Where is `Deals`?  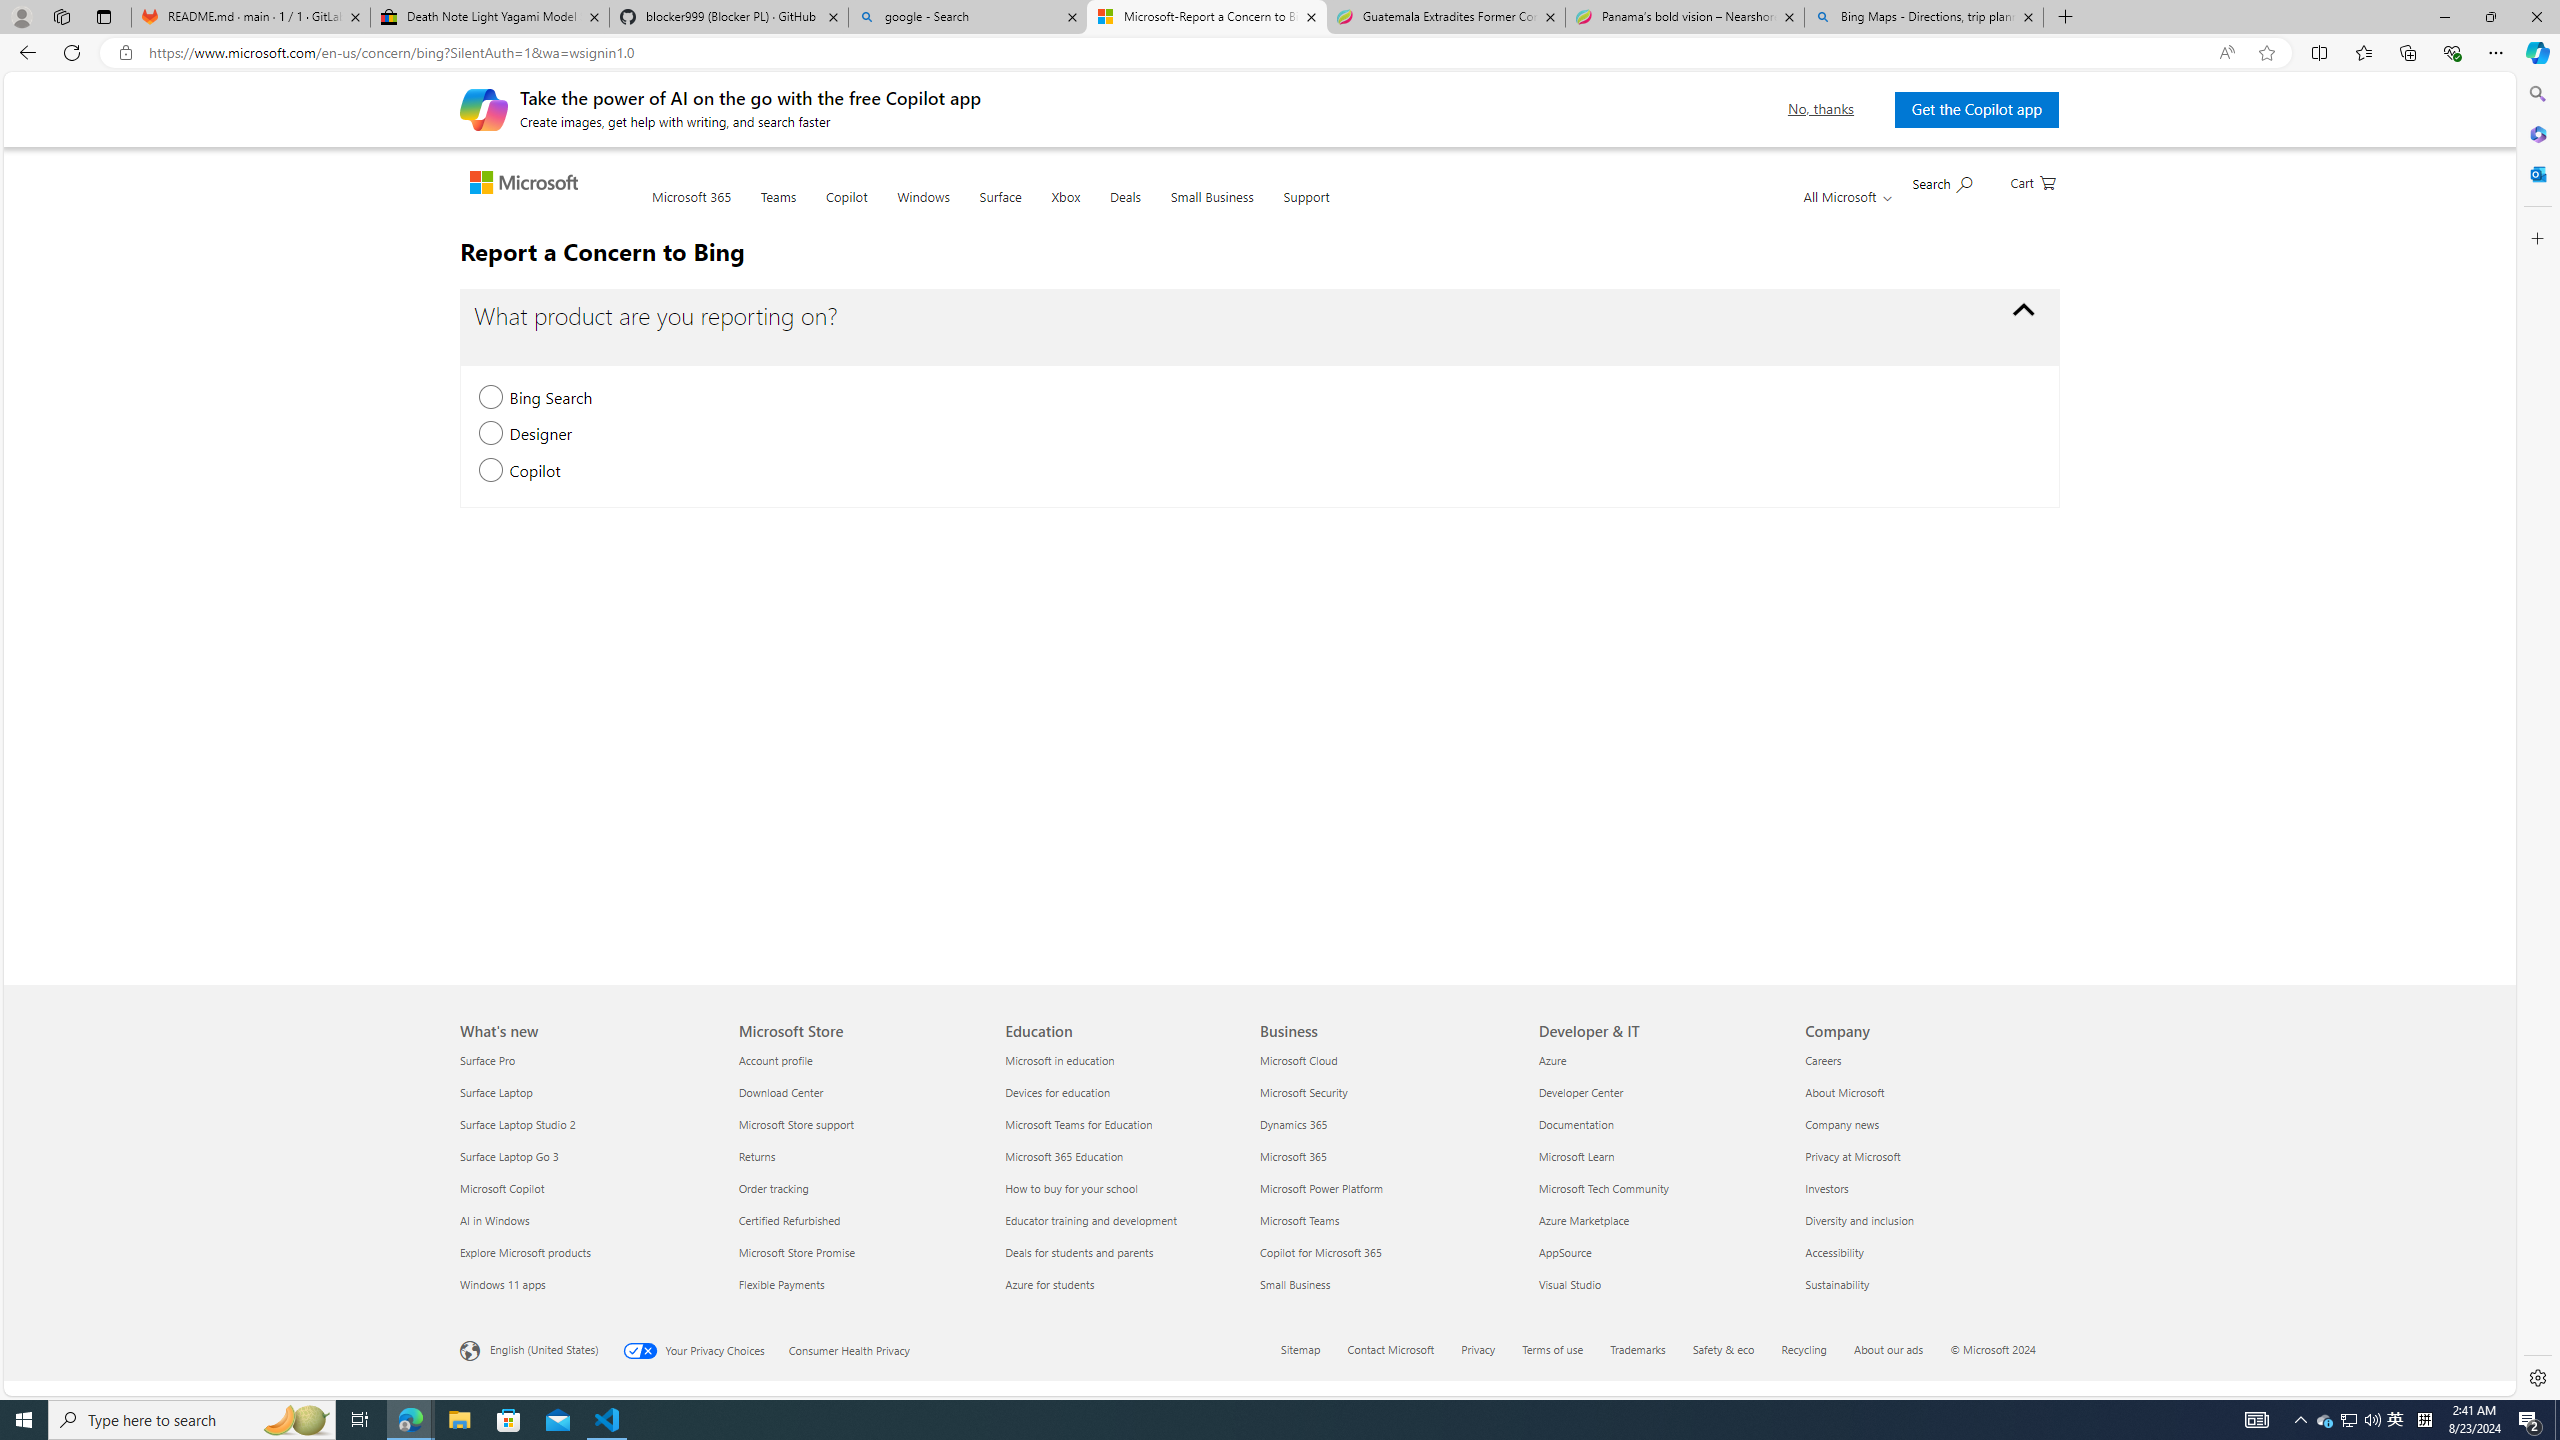 Deals is located at coordinates (1126, 209).